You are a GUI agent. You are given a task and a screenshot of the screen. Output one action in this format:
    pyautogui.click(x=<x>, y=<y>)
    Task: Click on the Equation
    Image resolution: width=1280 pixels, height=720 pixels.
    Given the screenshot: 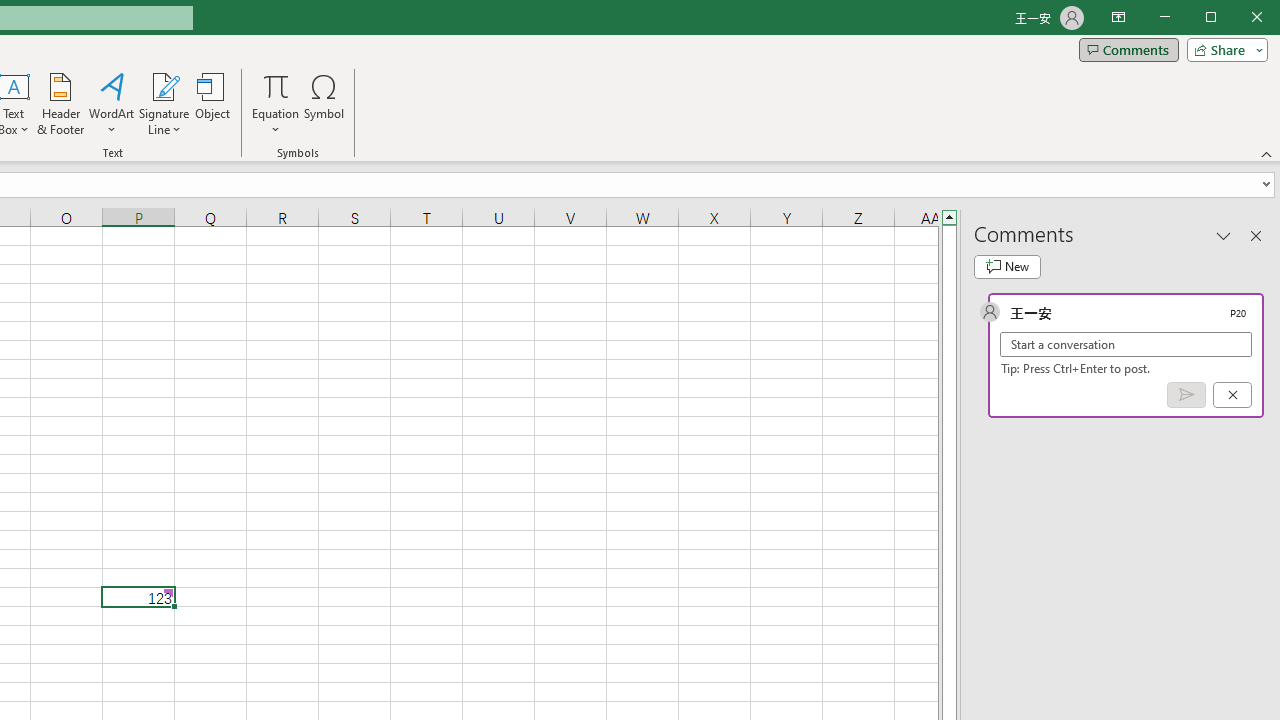 What is the action you would take?
    pyautogui.click(x=276, y=104)
    